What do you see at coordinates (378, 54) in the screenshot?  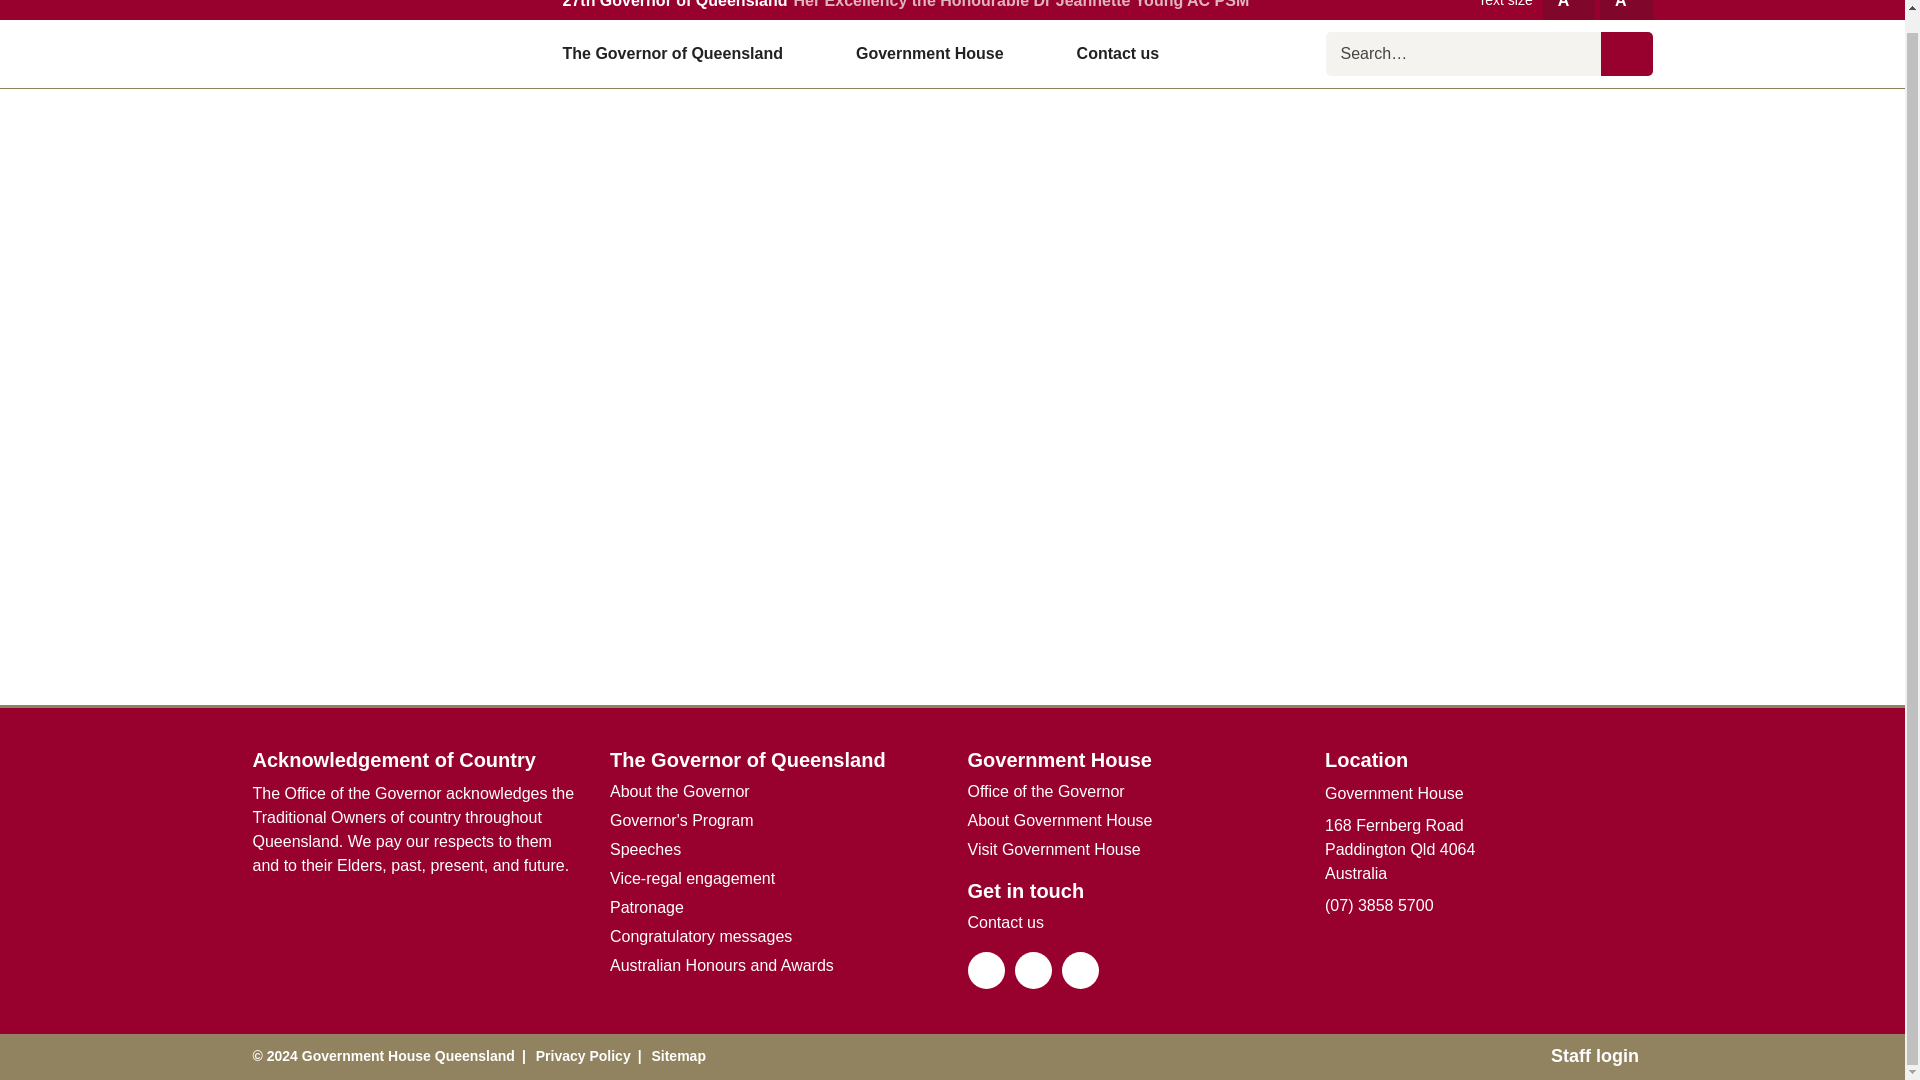 I see `Government House Queensland` at bounding box center [378, 54].